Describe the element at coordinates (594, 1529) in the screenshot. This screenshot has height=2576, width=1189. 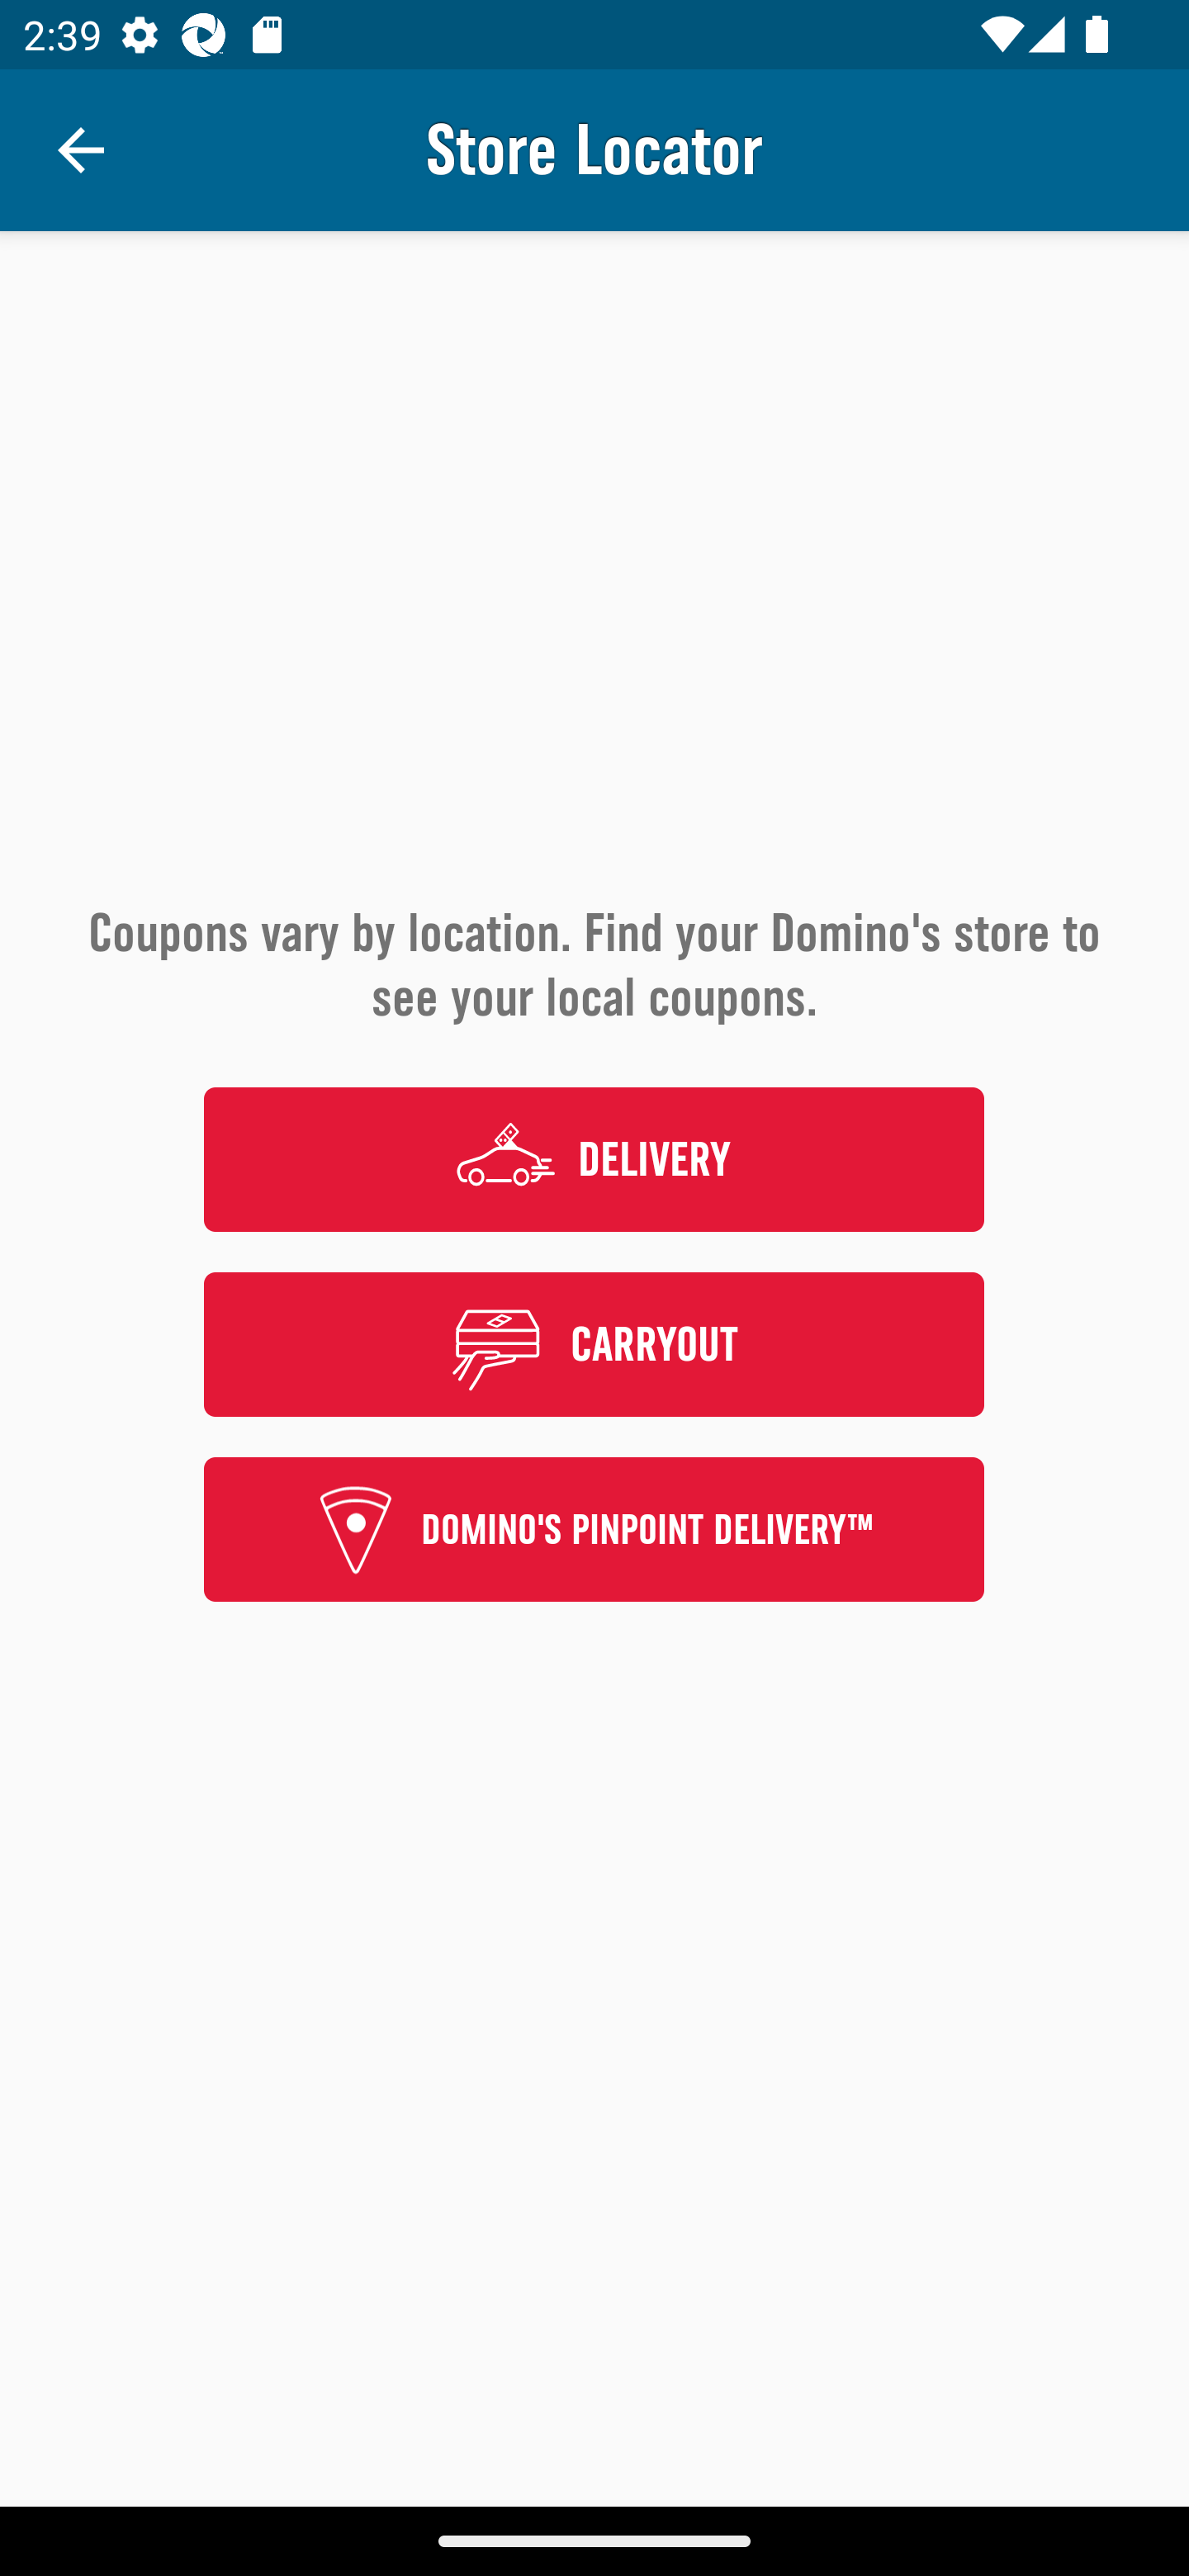
I see `DOMINO'S PINPOINT DELIVERY™` at that location.